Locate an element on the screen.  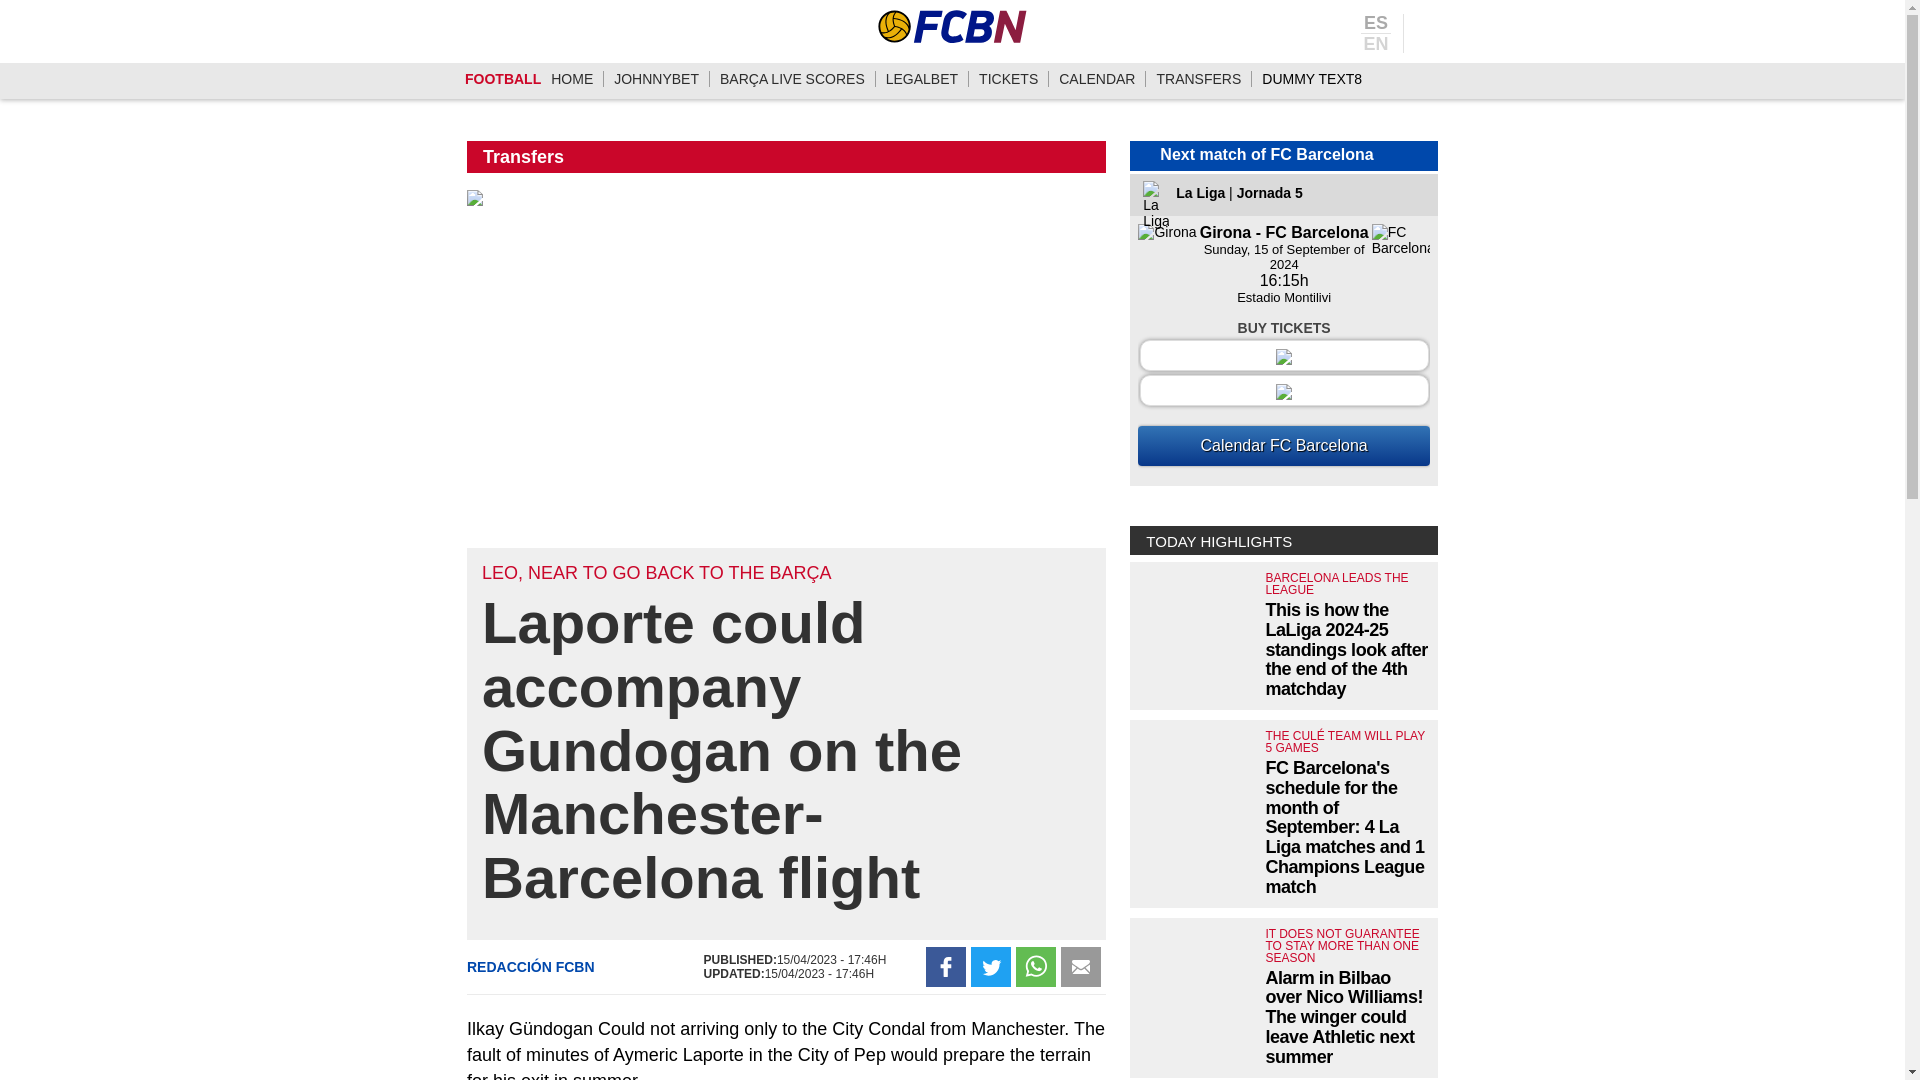
FCBN is located at coordinates (952, 26).